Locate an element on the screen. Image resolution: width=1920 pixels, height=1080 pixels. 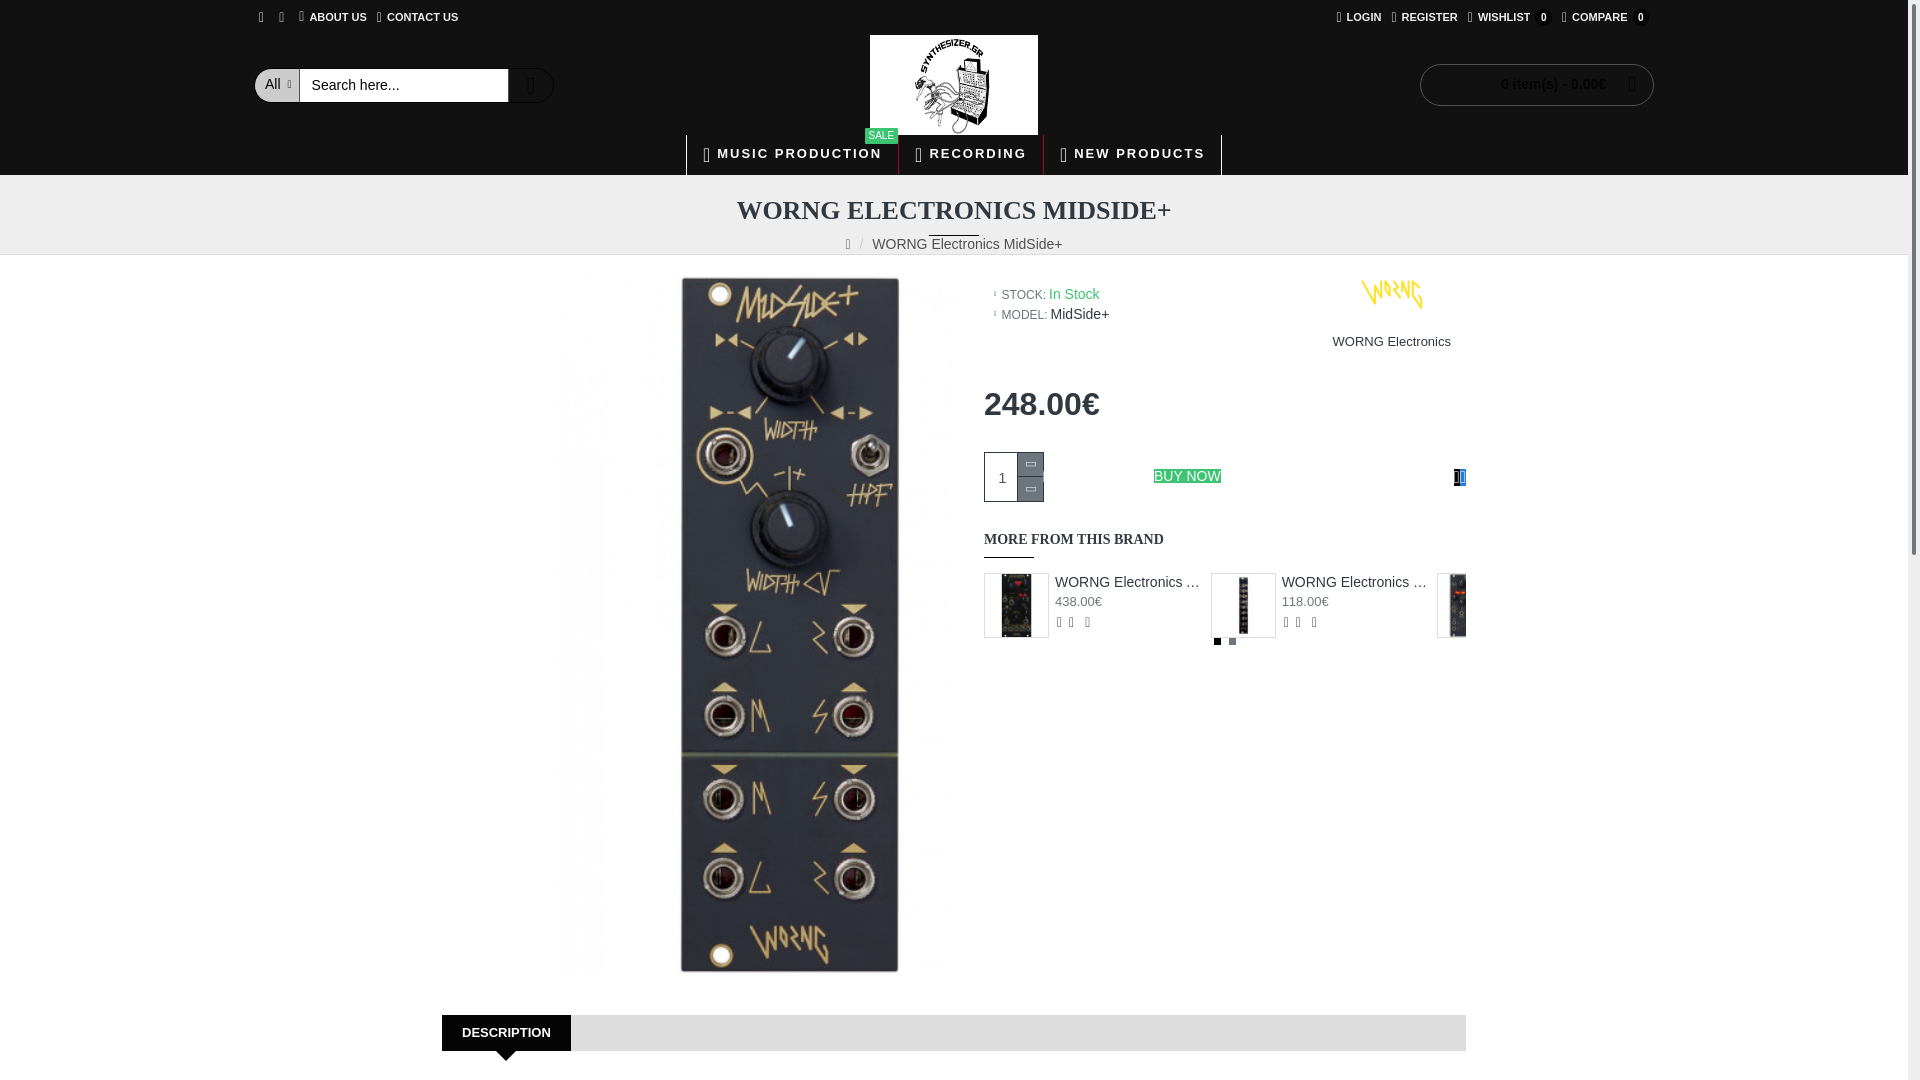
1 is located at coordinates (1605, 17).